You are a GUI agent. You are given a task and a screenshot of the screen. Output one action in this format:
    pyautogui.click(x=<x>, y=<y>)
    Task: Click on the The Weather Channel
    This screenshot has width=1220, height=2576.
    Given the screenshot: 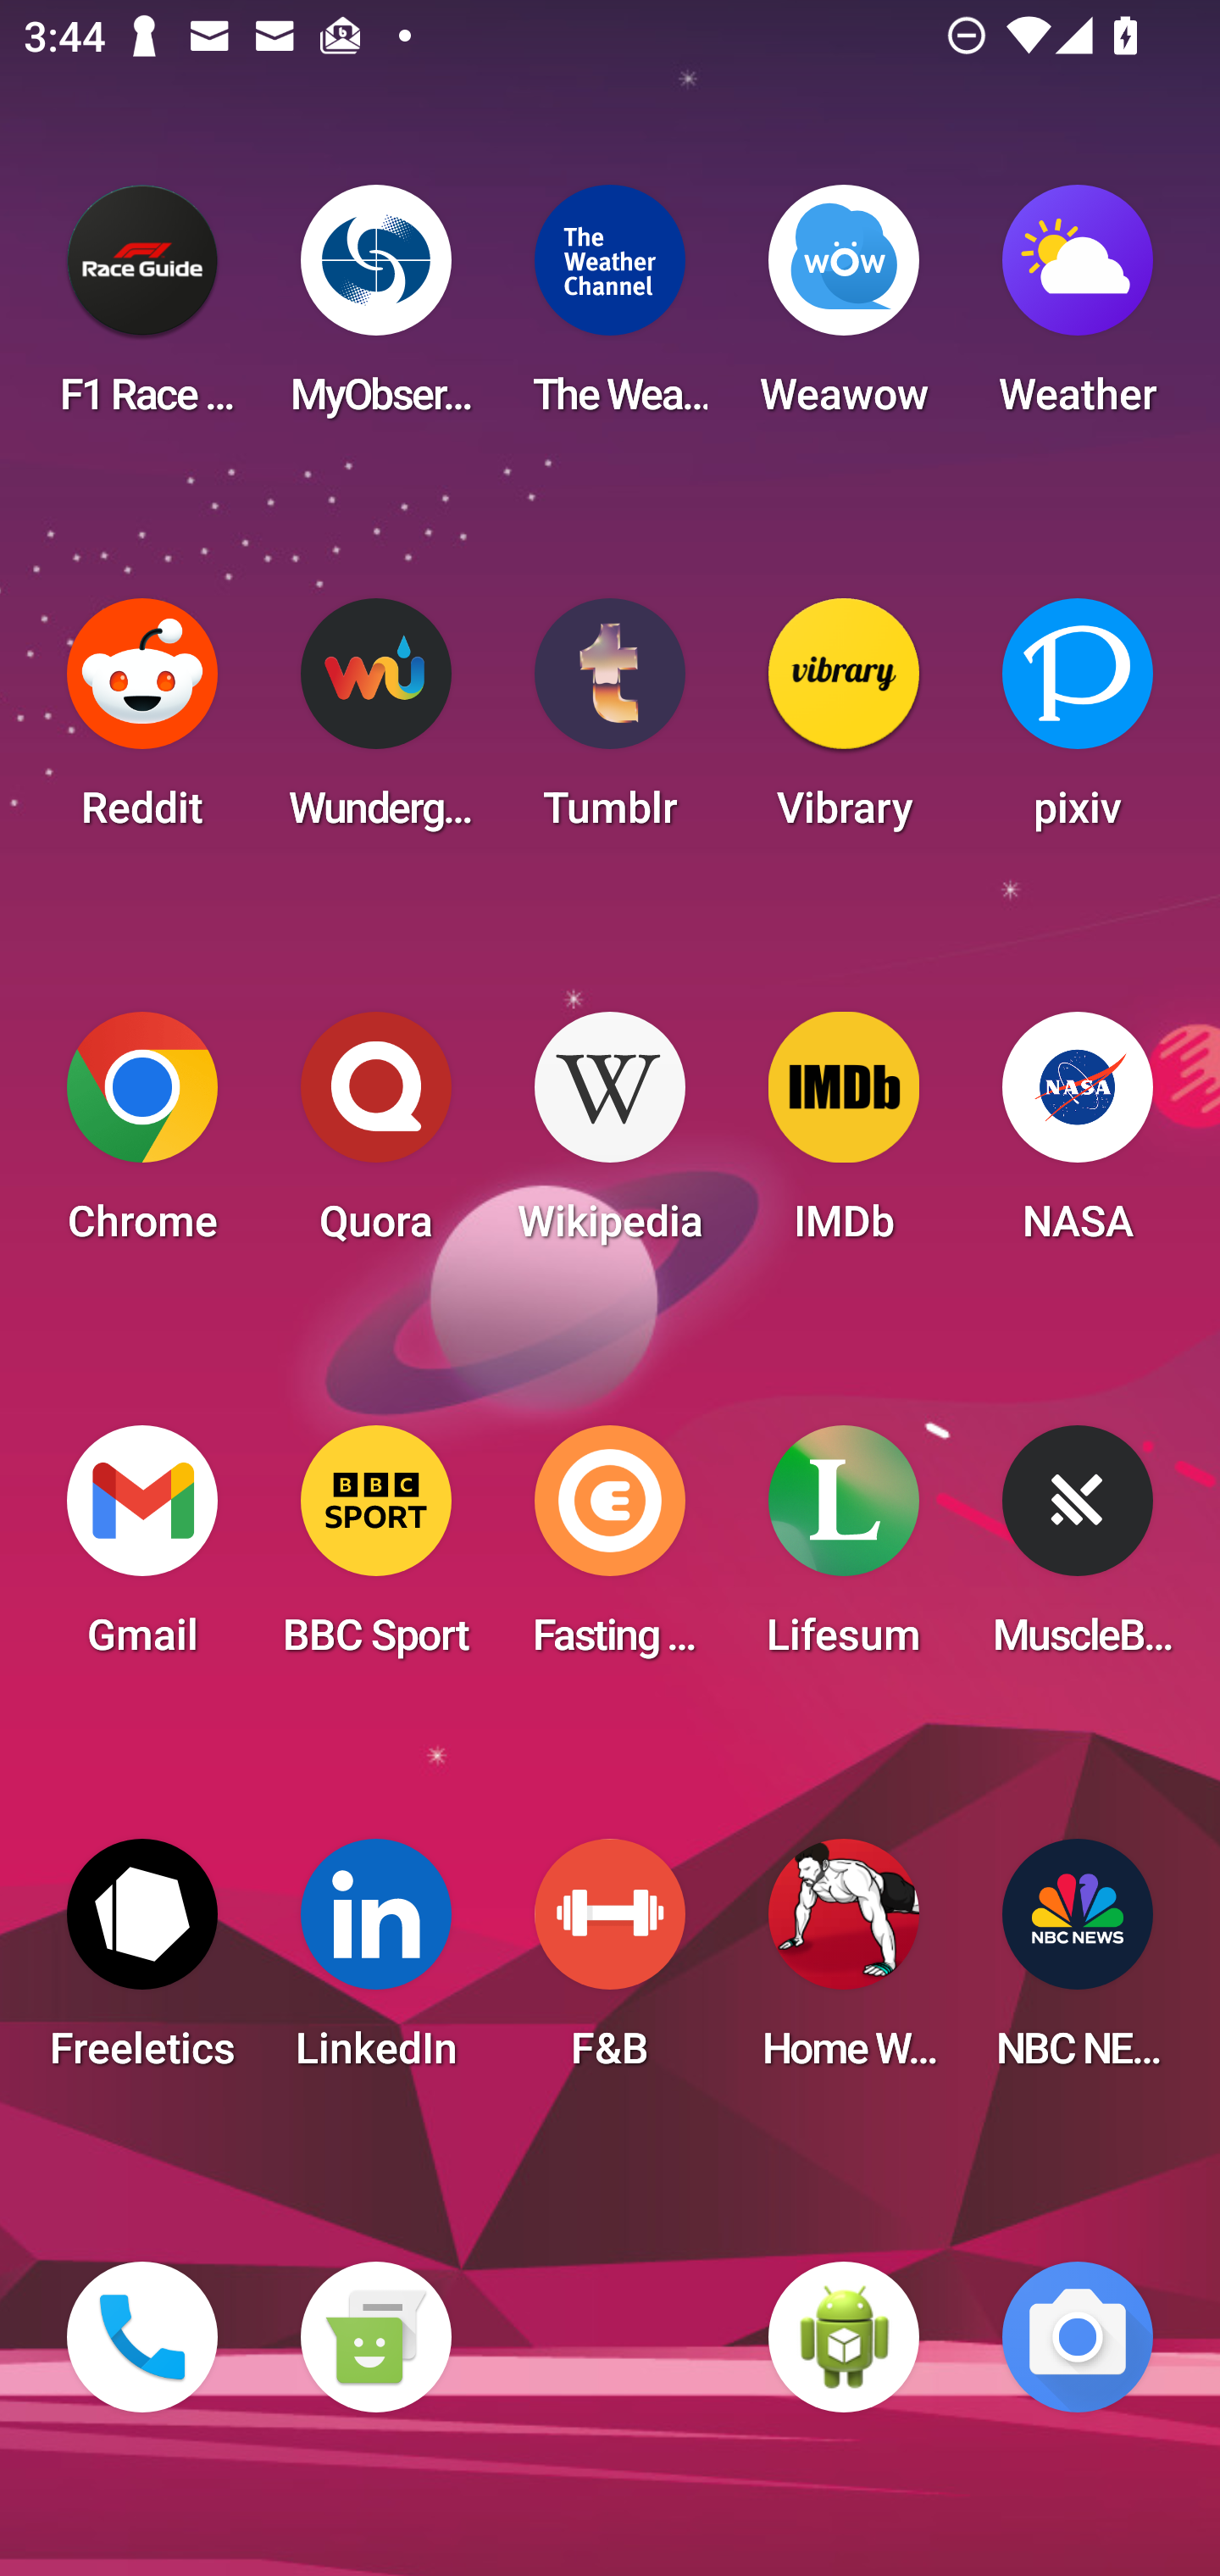 What is the action you would take?
    pyautogui.click(x=610, y=310)
    